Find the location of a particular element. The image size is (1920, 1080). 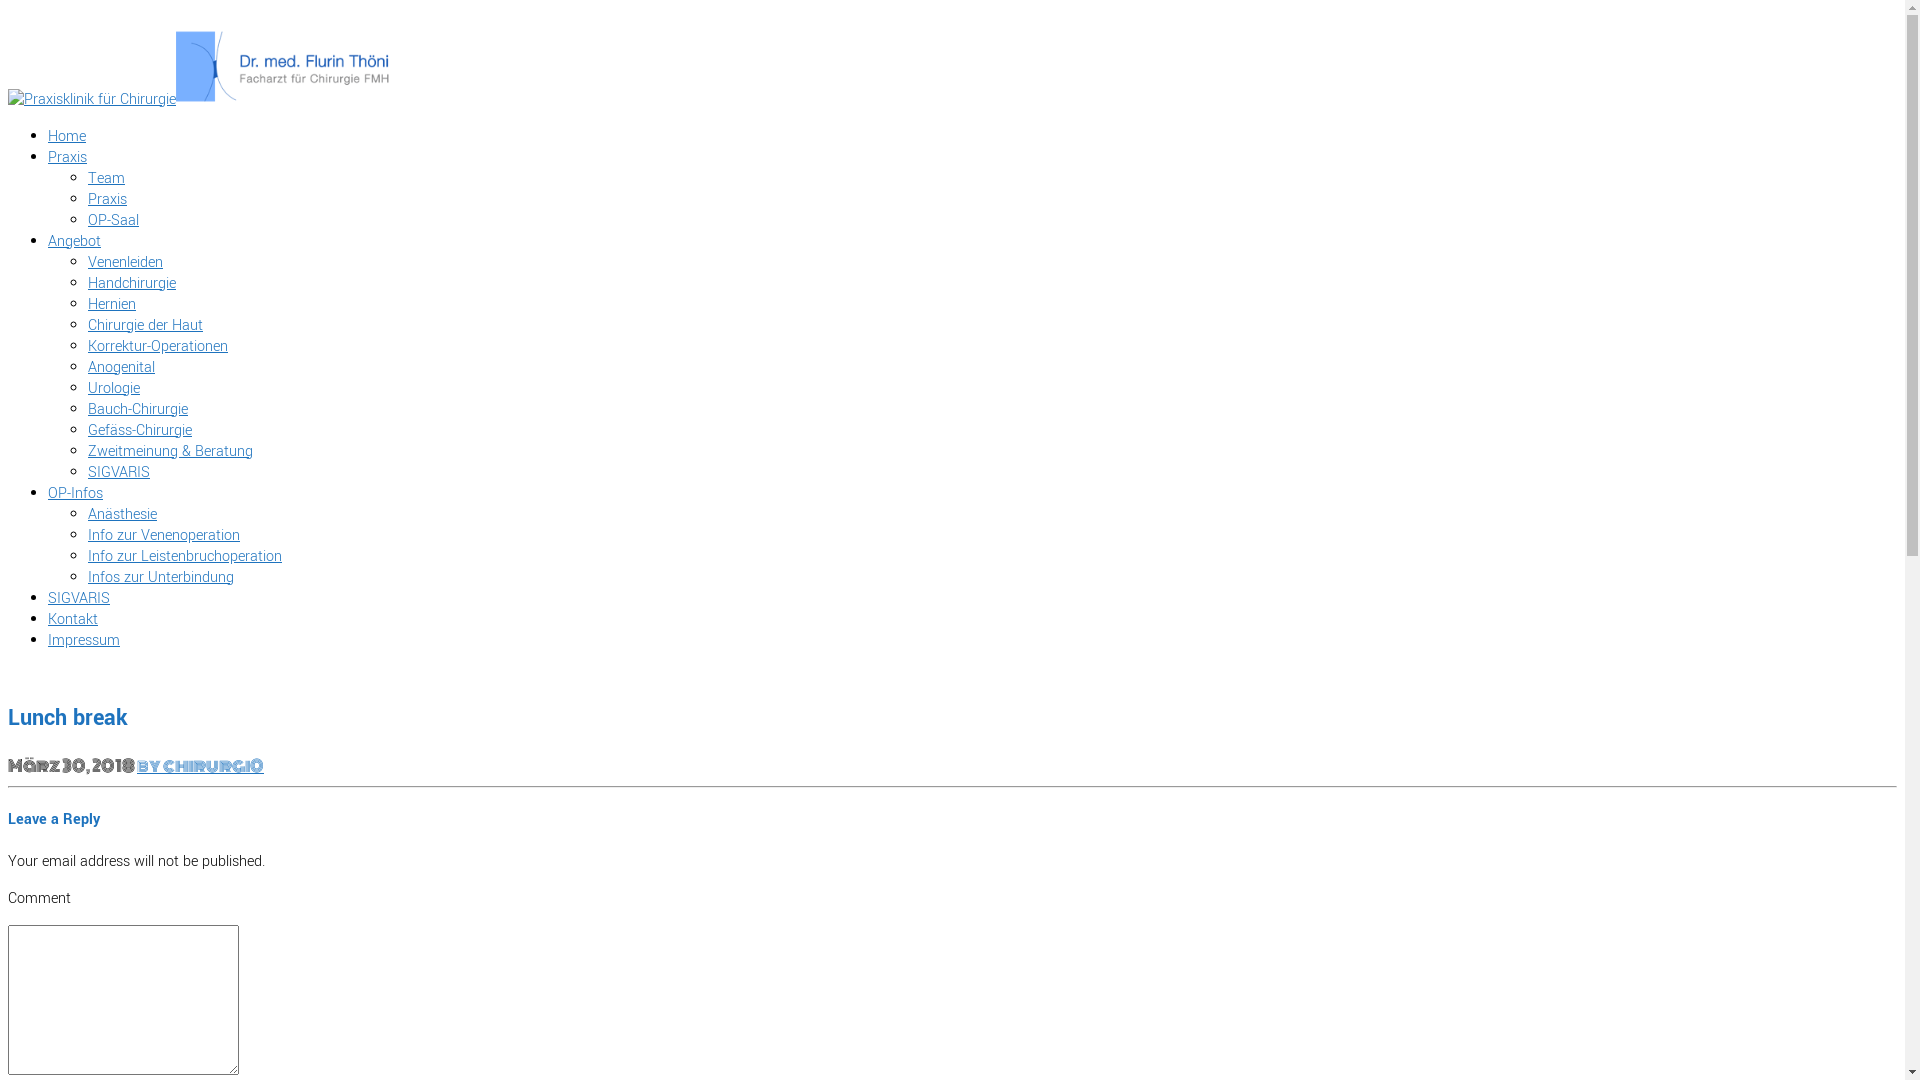

Angebot is located at coordinates (74, 242).